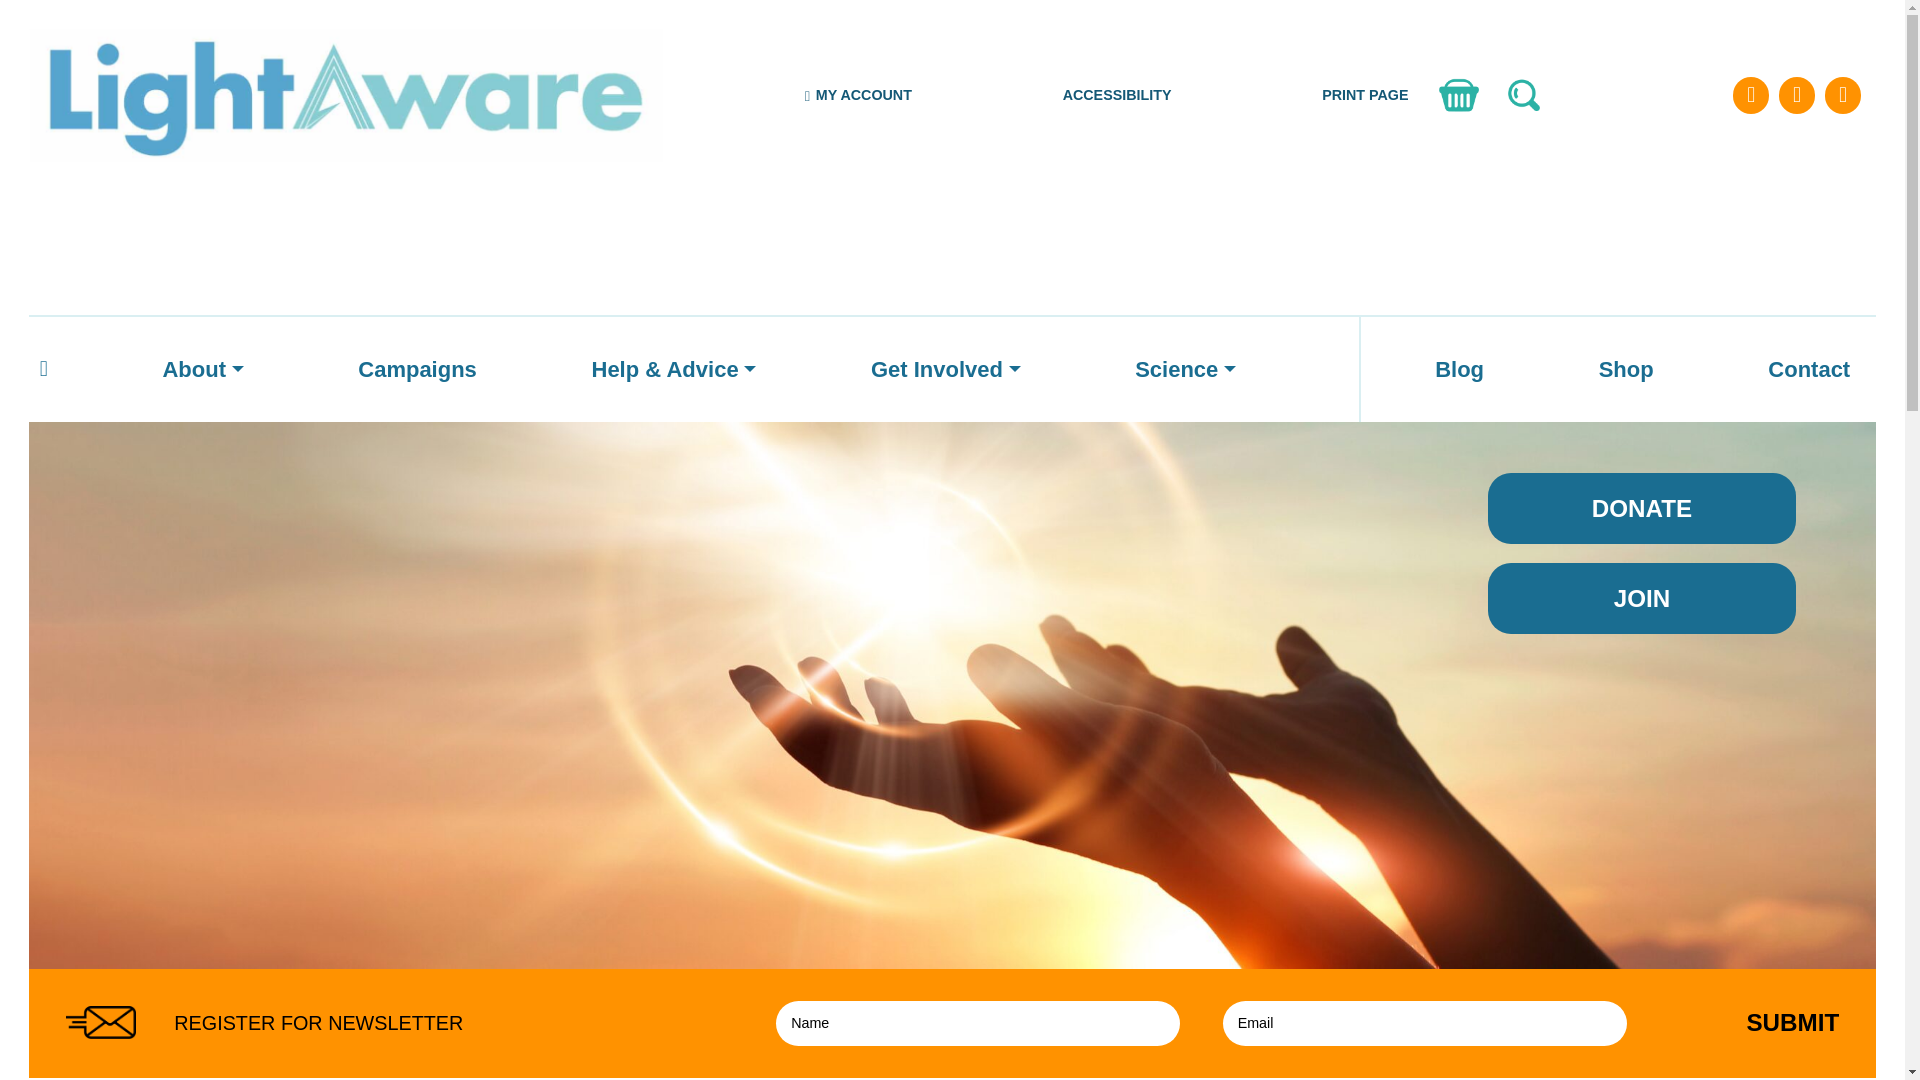 The image size is (1920, 1080). What do you see at coordinates (202, 370) in the screenshot?
I see `About` at bounding box center [202, 370].